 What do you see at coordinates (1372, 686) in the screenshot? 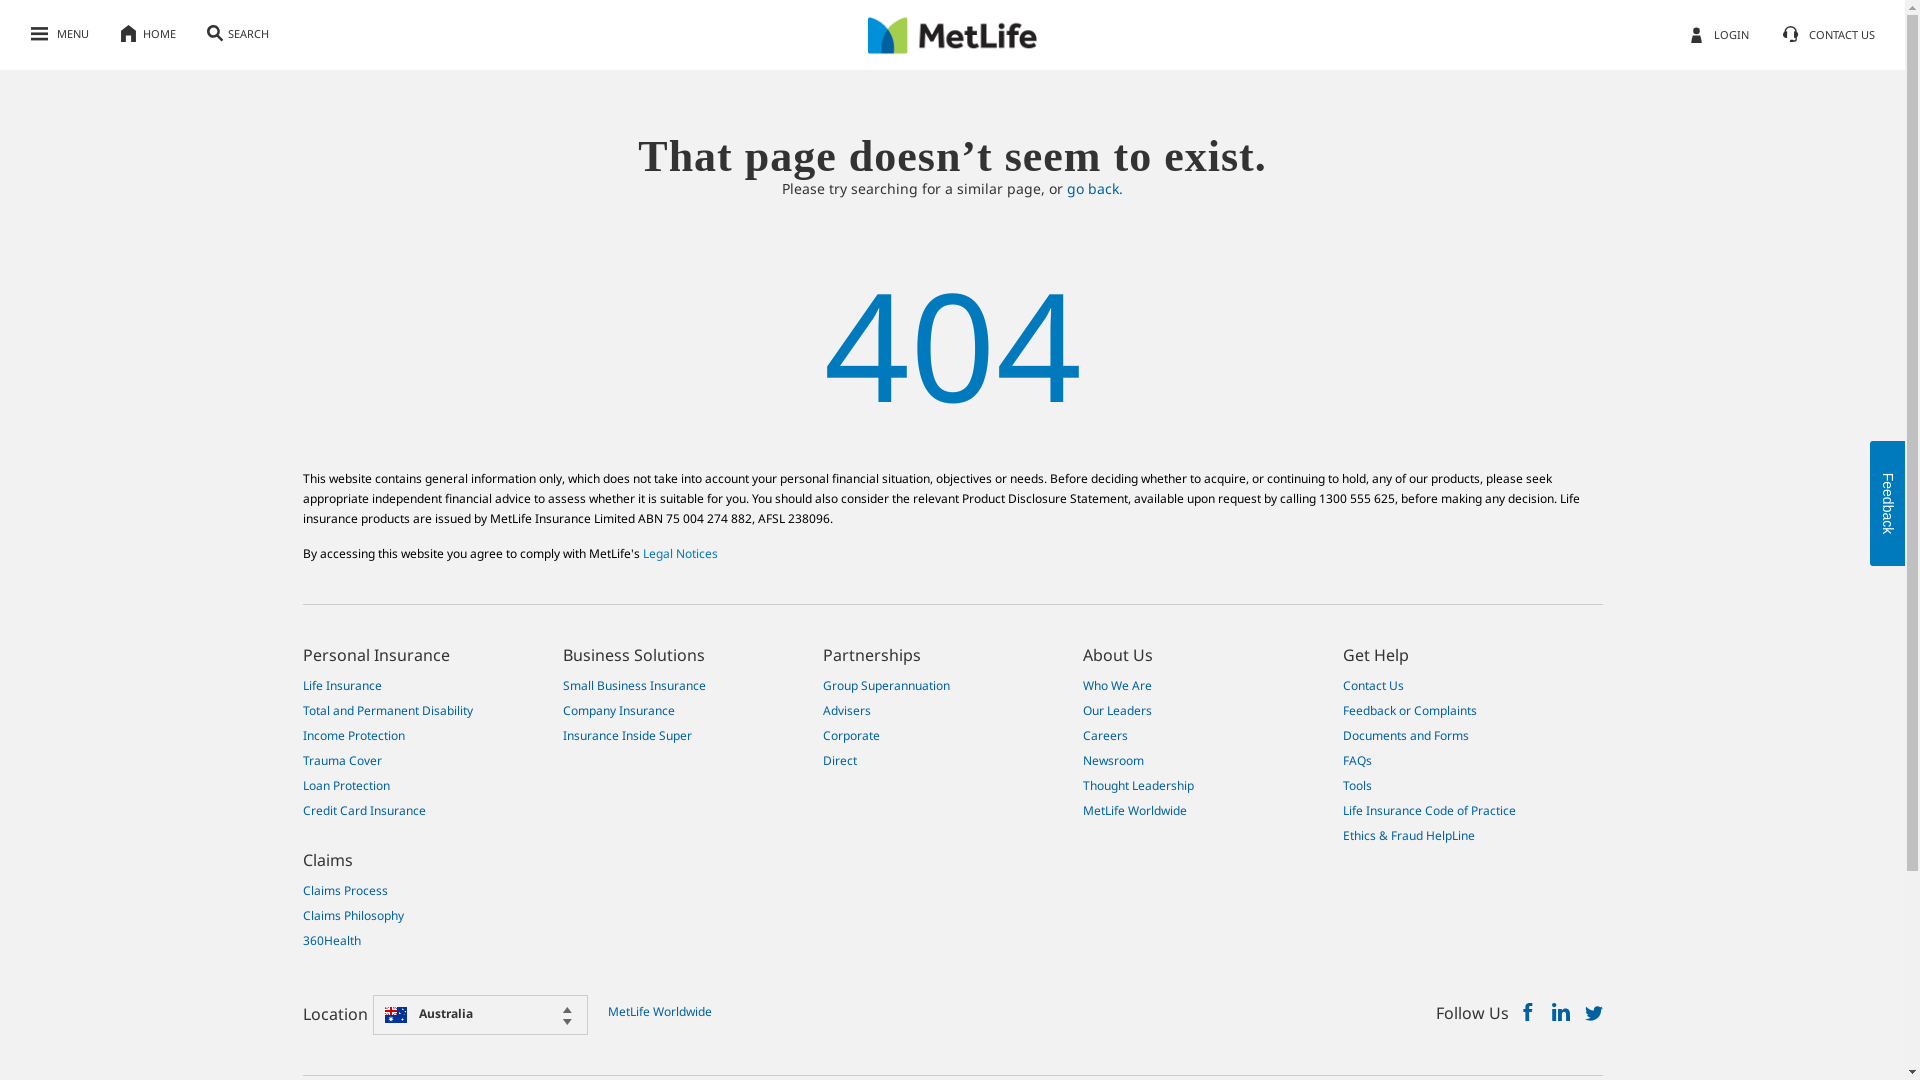
I see `Contact Us` at bounding box center [1372, 686].